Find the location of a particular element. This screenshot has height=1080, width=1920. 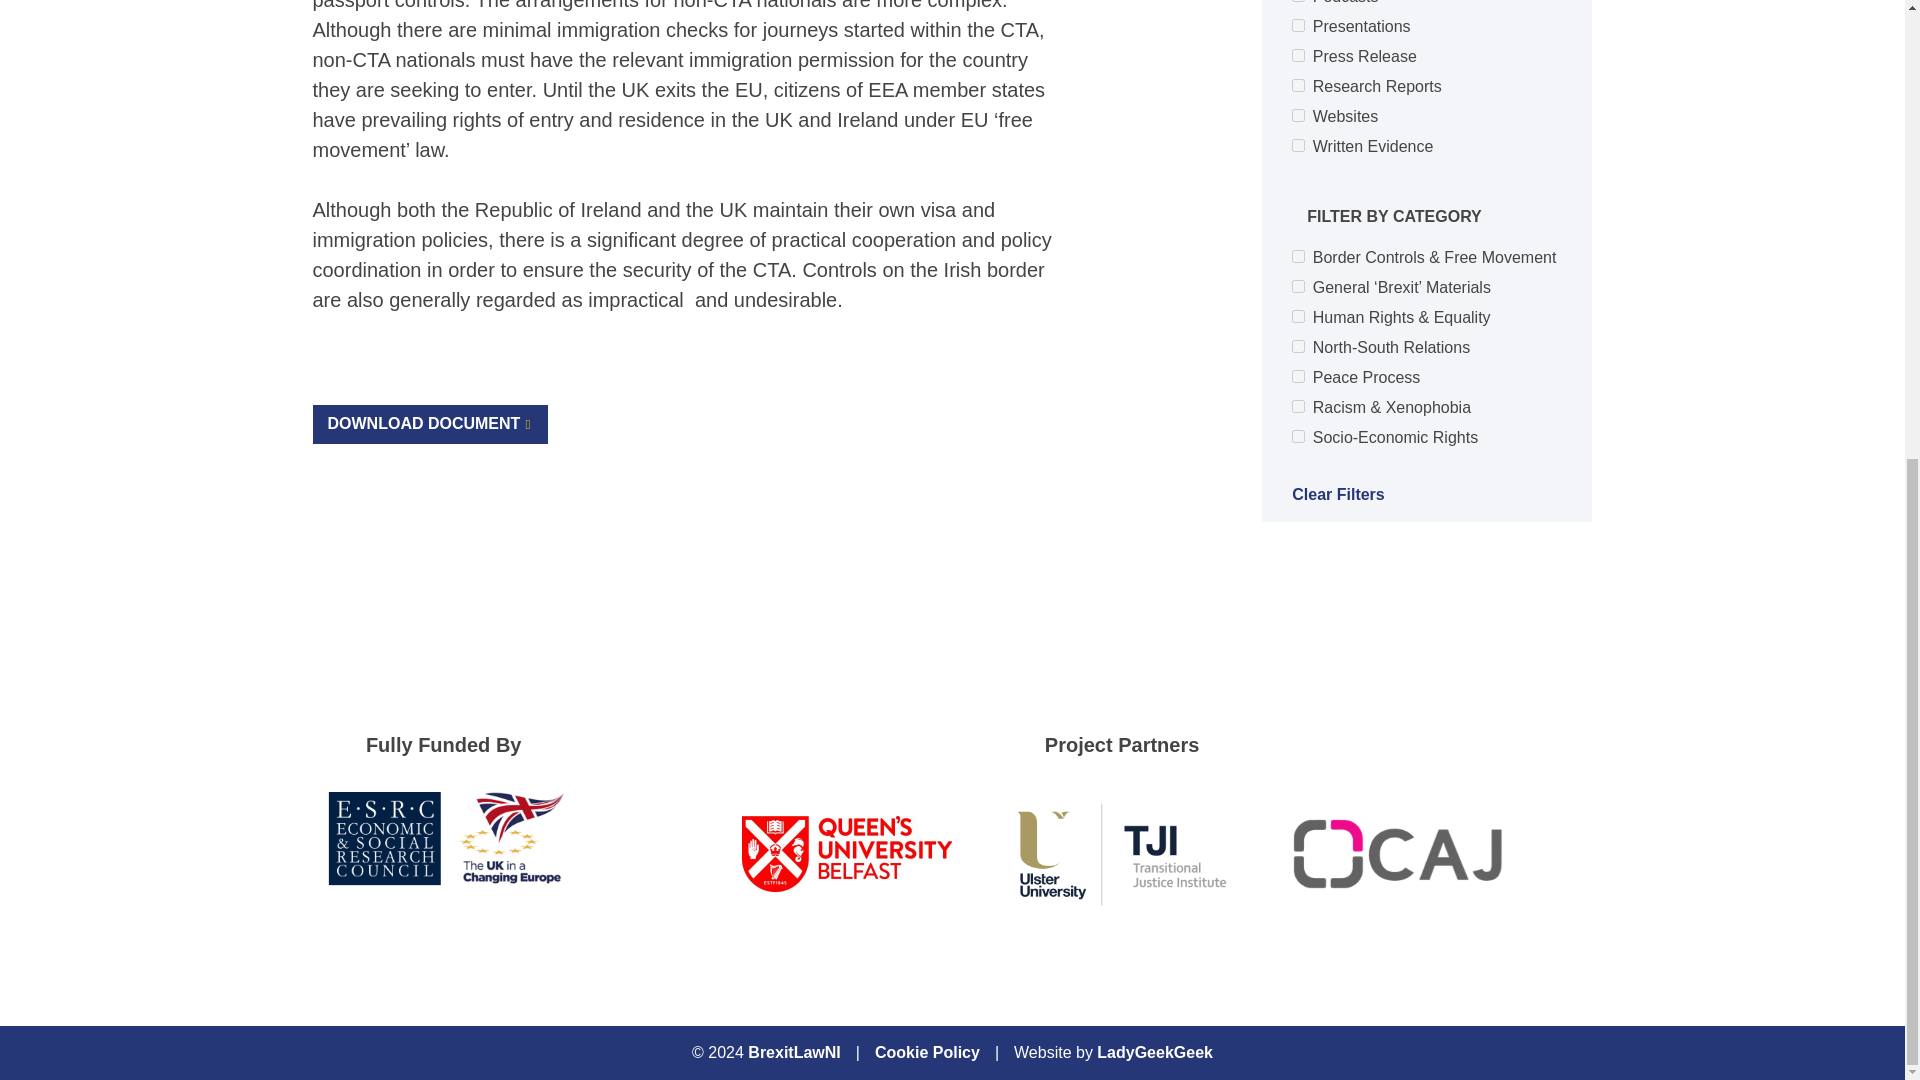

press-release is located at coordinates (1298, 54).